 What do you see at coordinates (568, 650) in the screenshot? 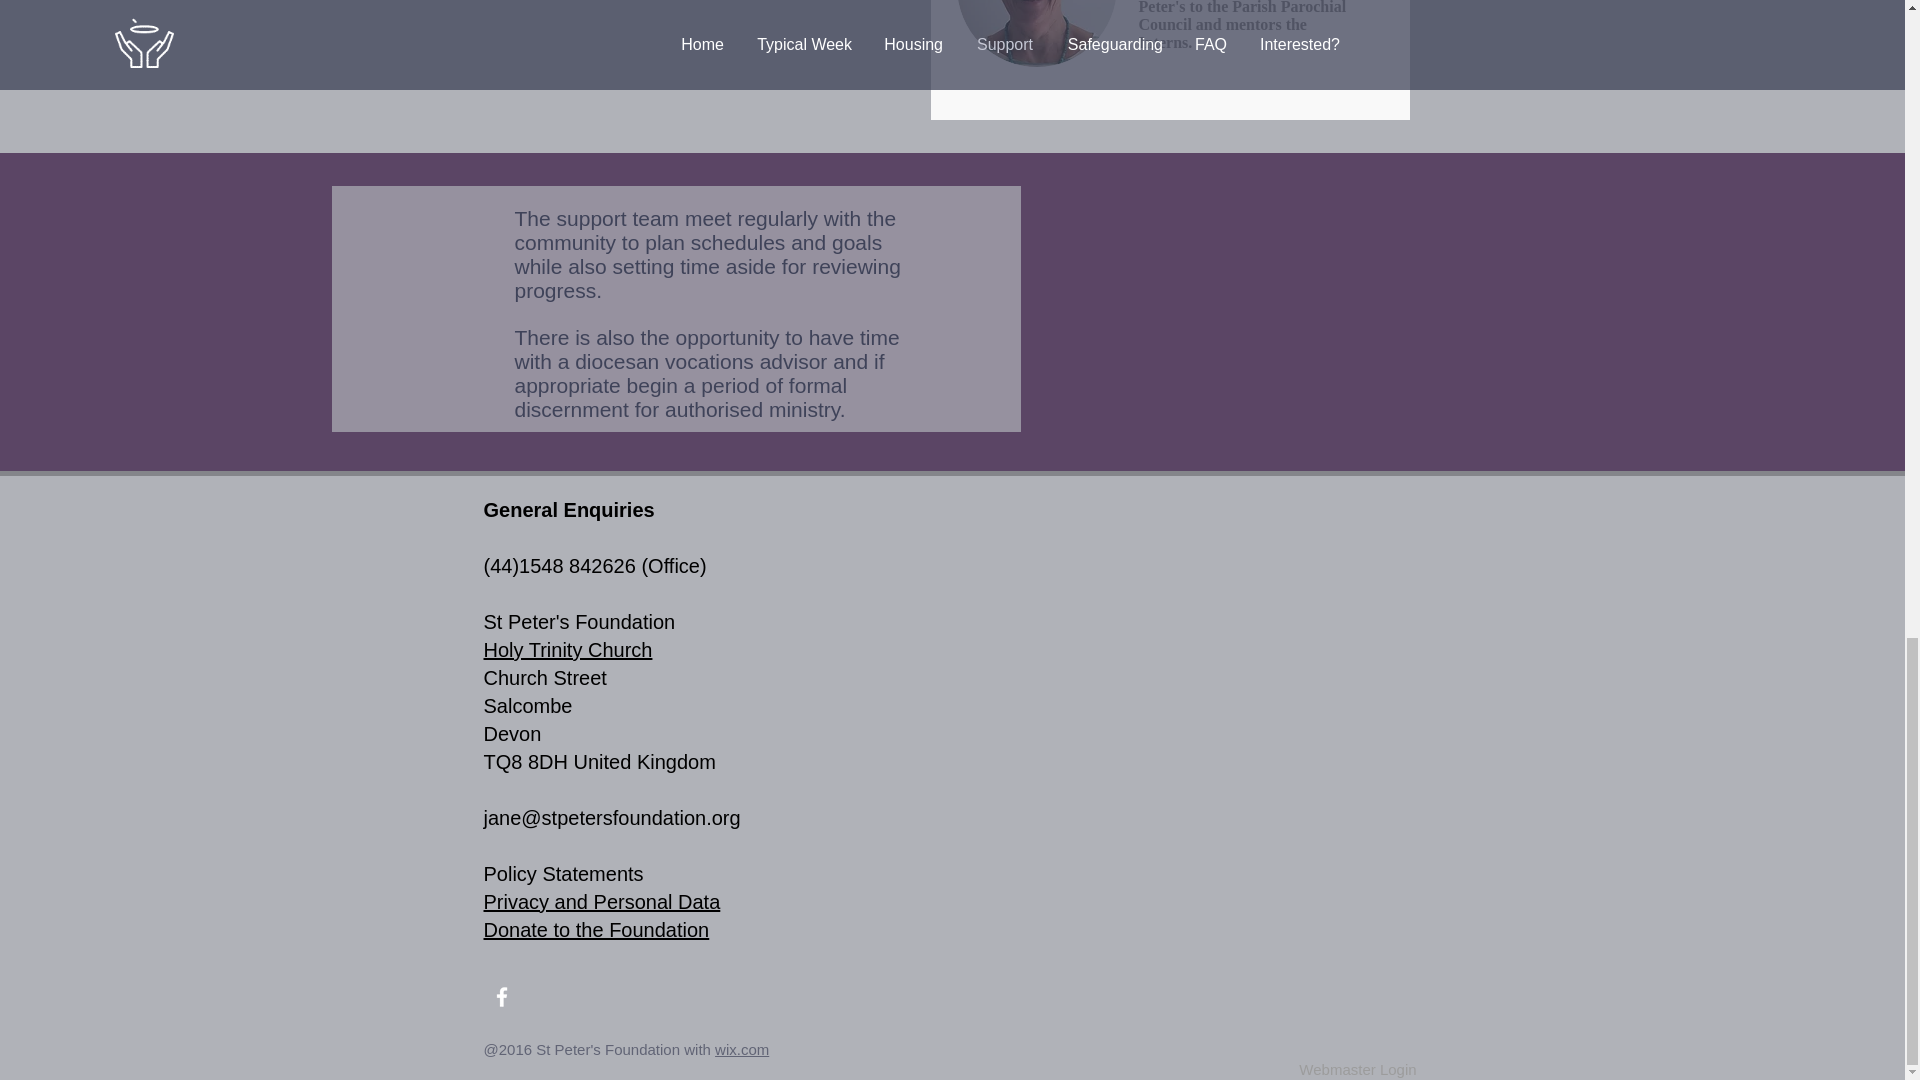
I see `Holy Trinity Church` at bounding box center [568, 650].